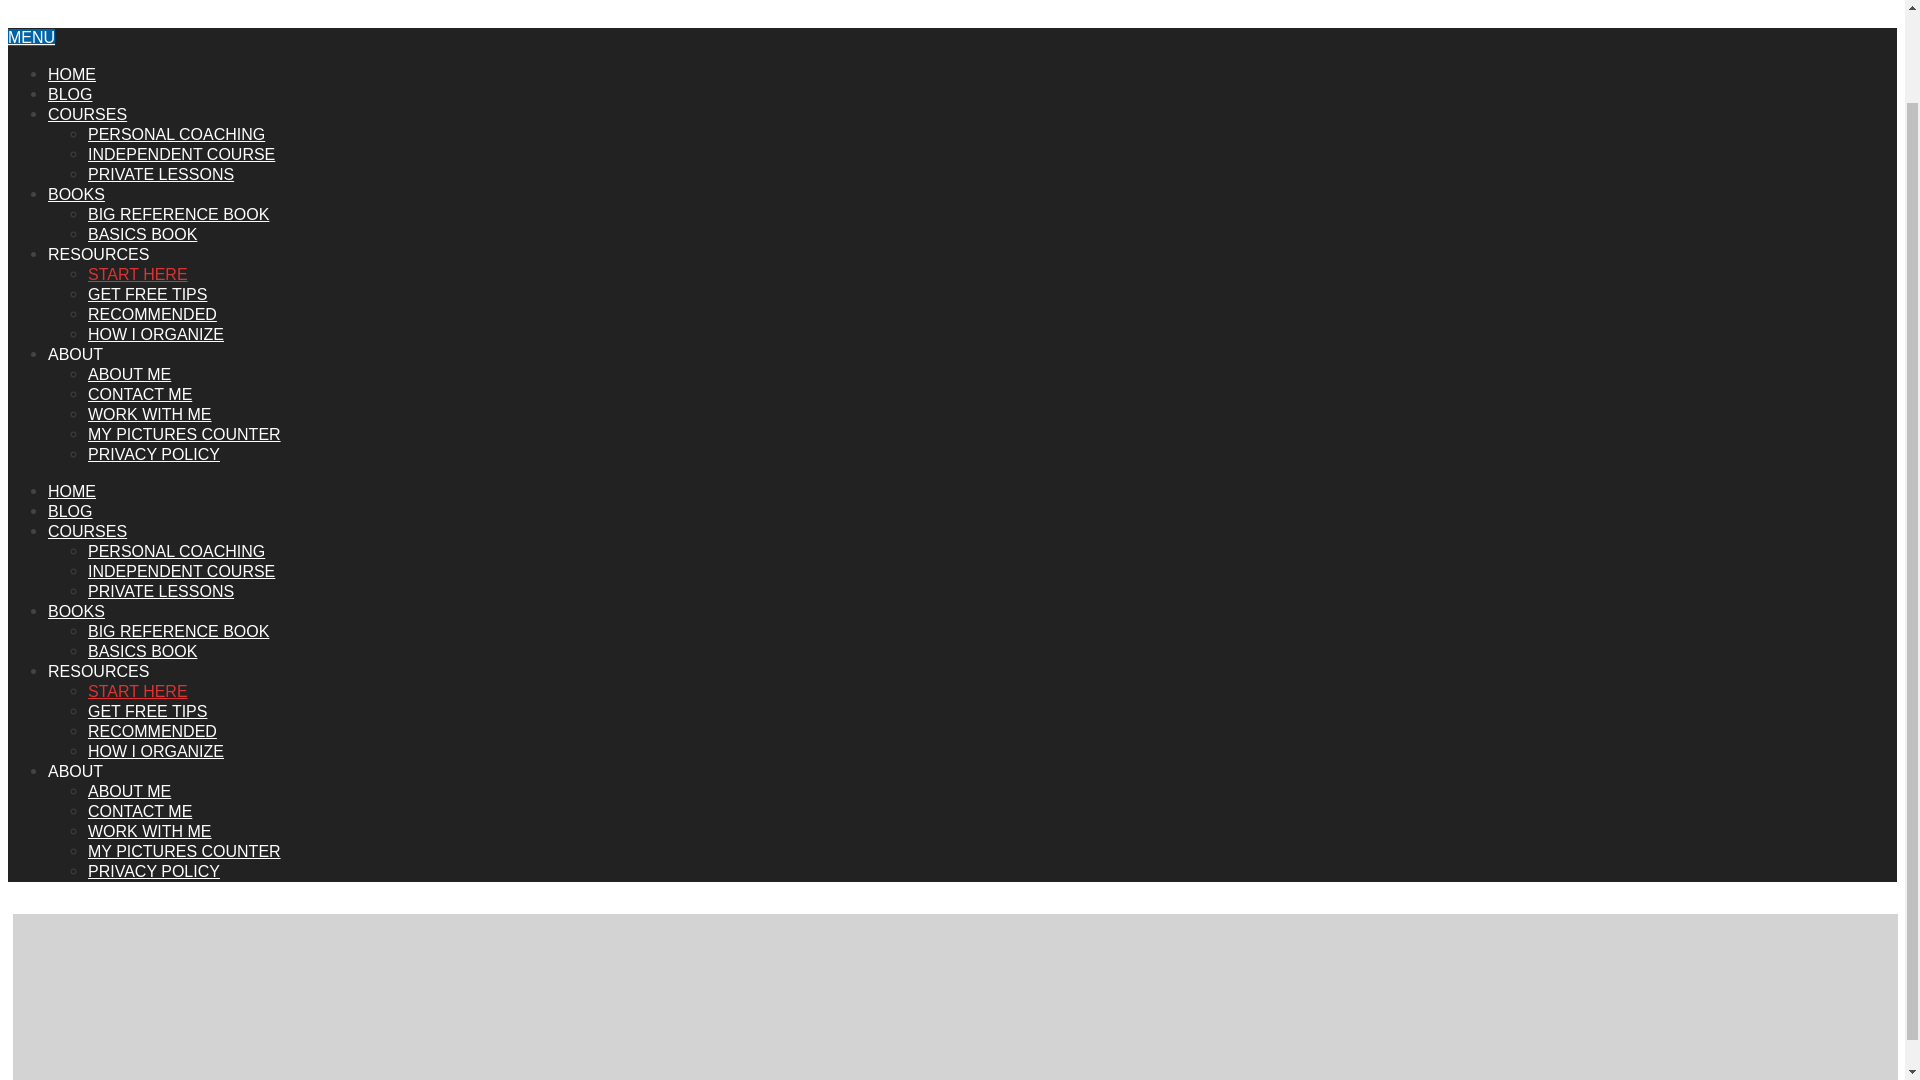 The height and width of the screenshot is (1080, 1920). I want to click on PRIVATE LESSONS, so click(161, 592).